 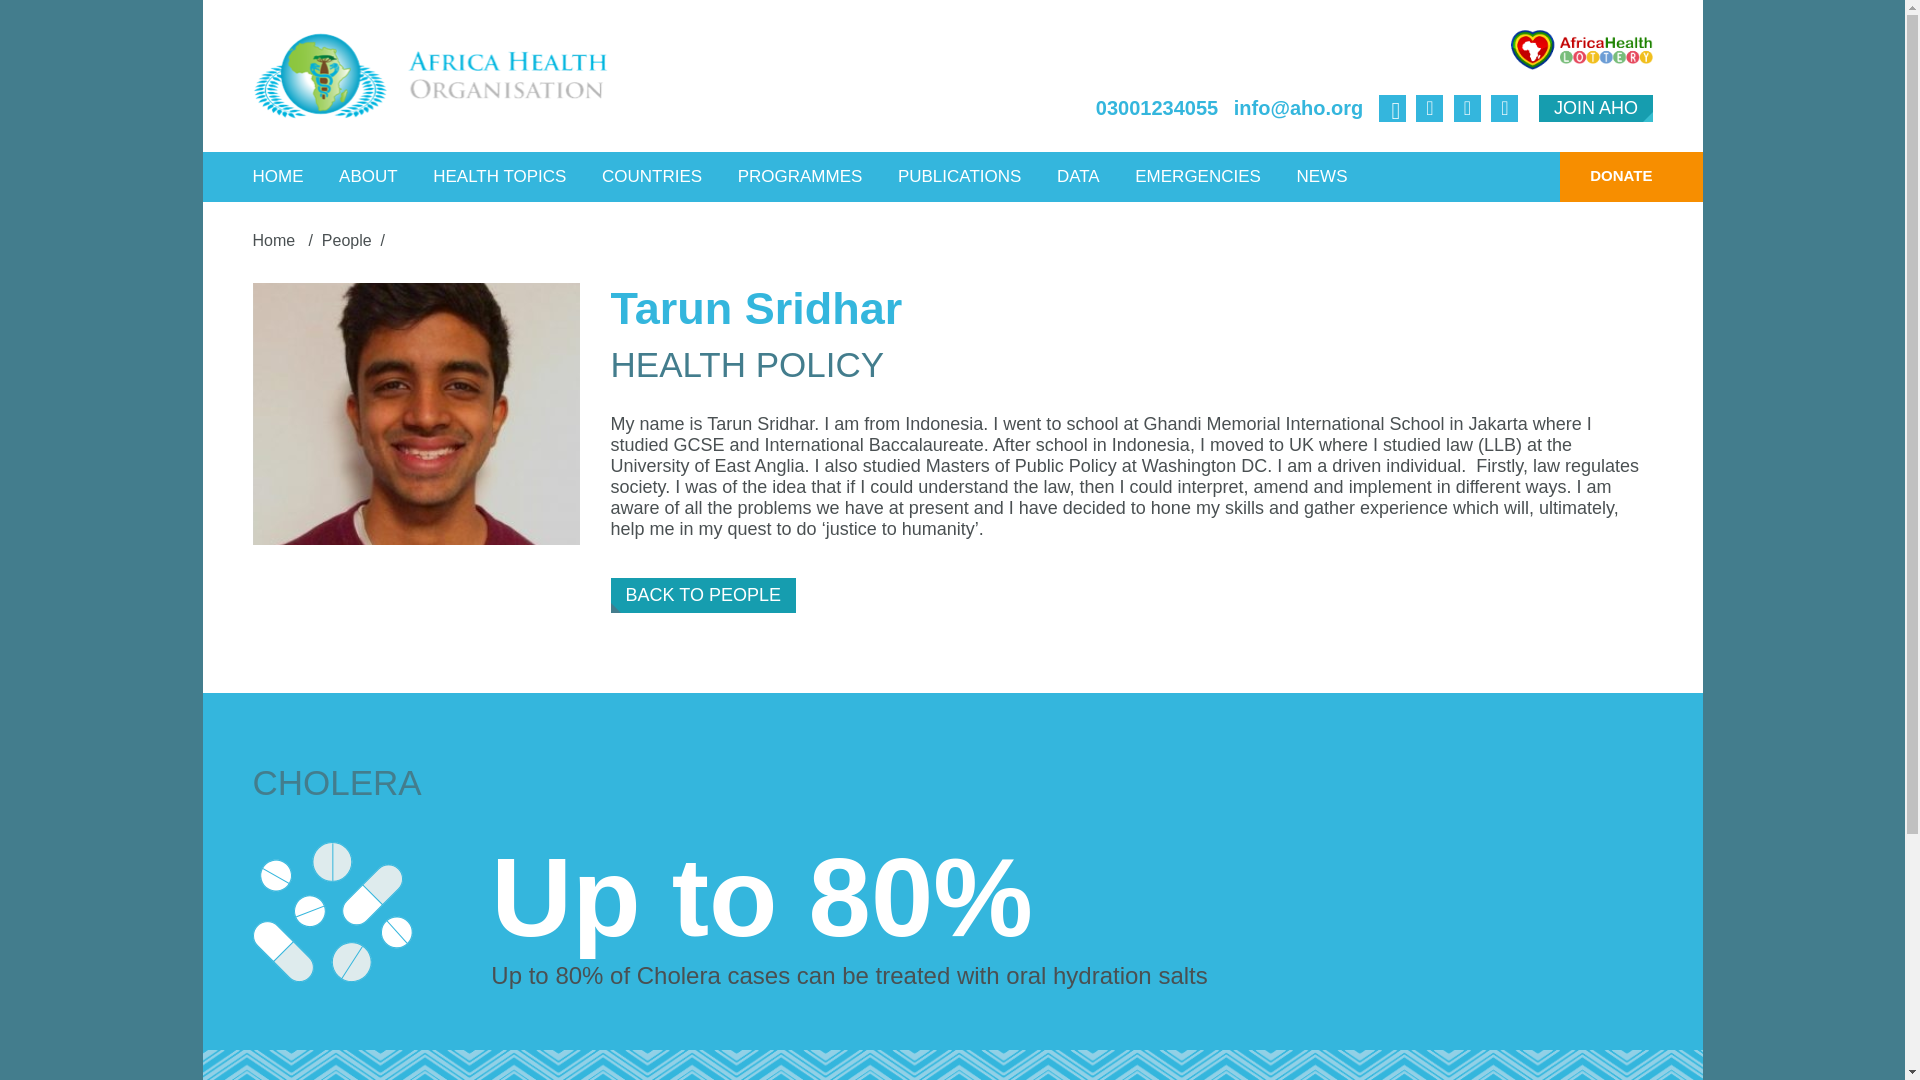 What do you see at coordinates (1156, 108) in the screenshot?
I see `03001234055` at bounding box center [1156, 108].